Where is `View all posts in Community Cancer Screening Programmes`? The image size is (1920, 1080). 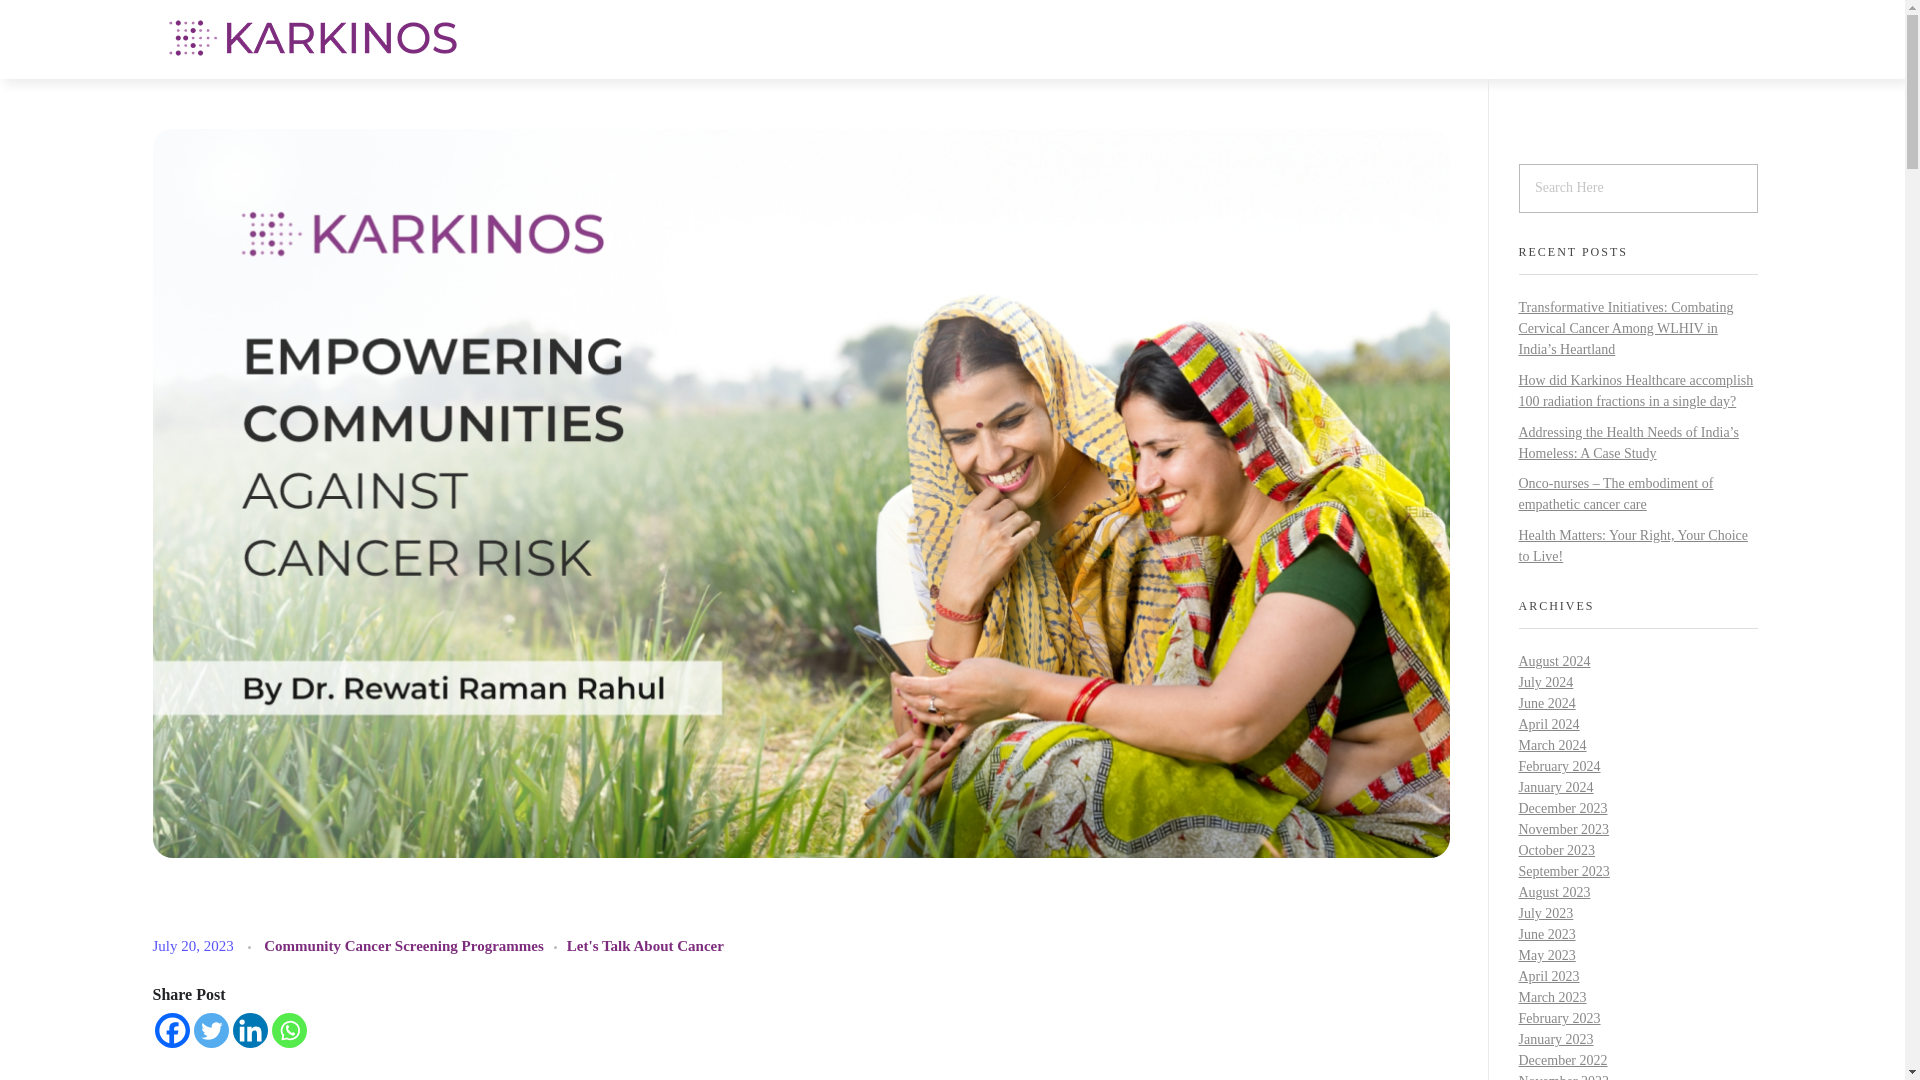 View all posts in Community Cancer Screening Programmes is located at coordinates (415, 946).